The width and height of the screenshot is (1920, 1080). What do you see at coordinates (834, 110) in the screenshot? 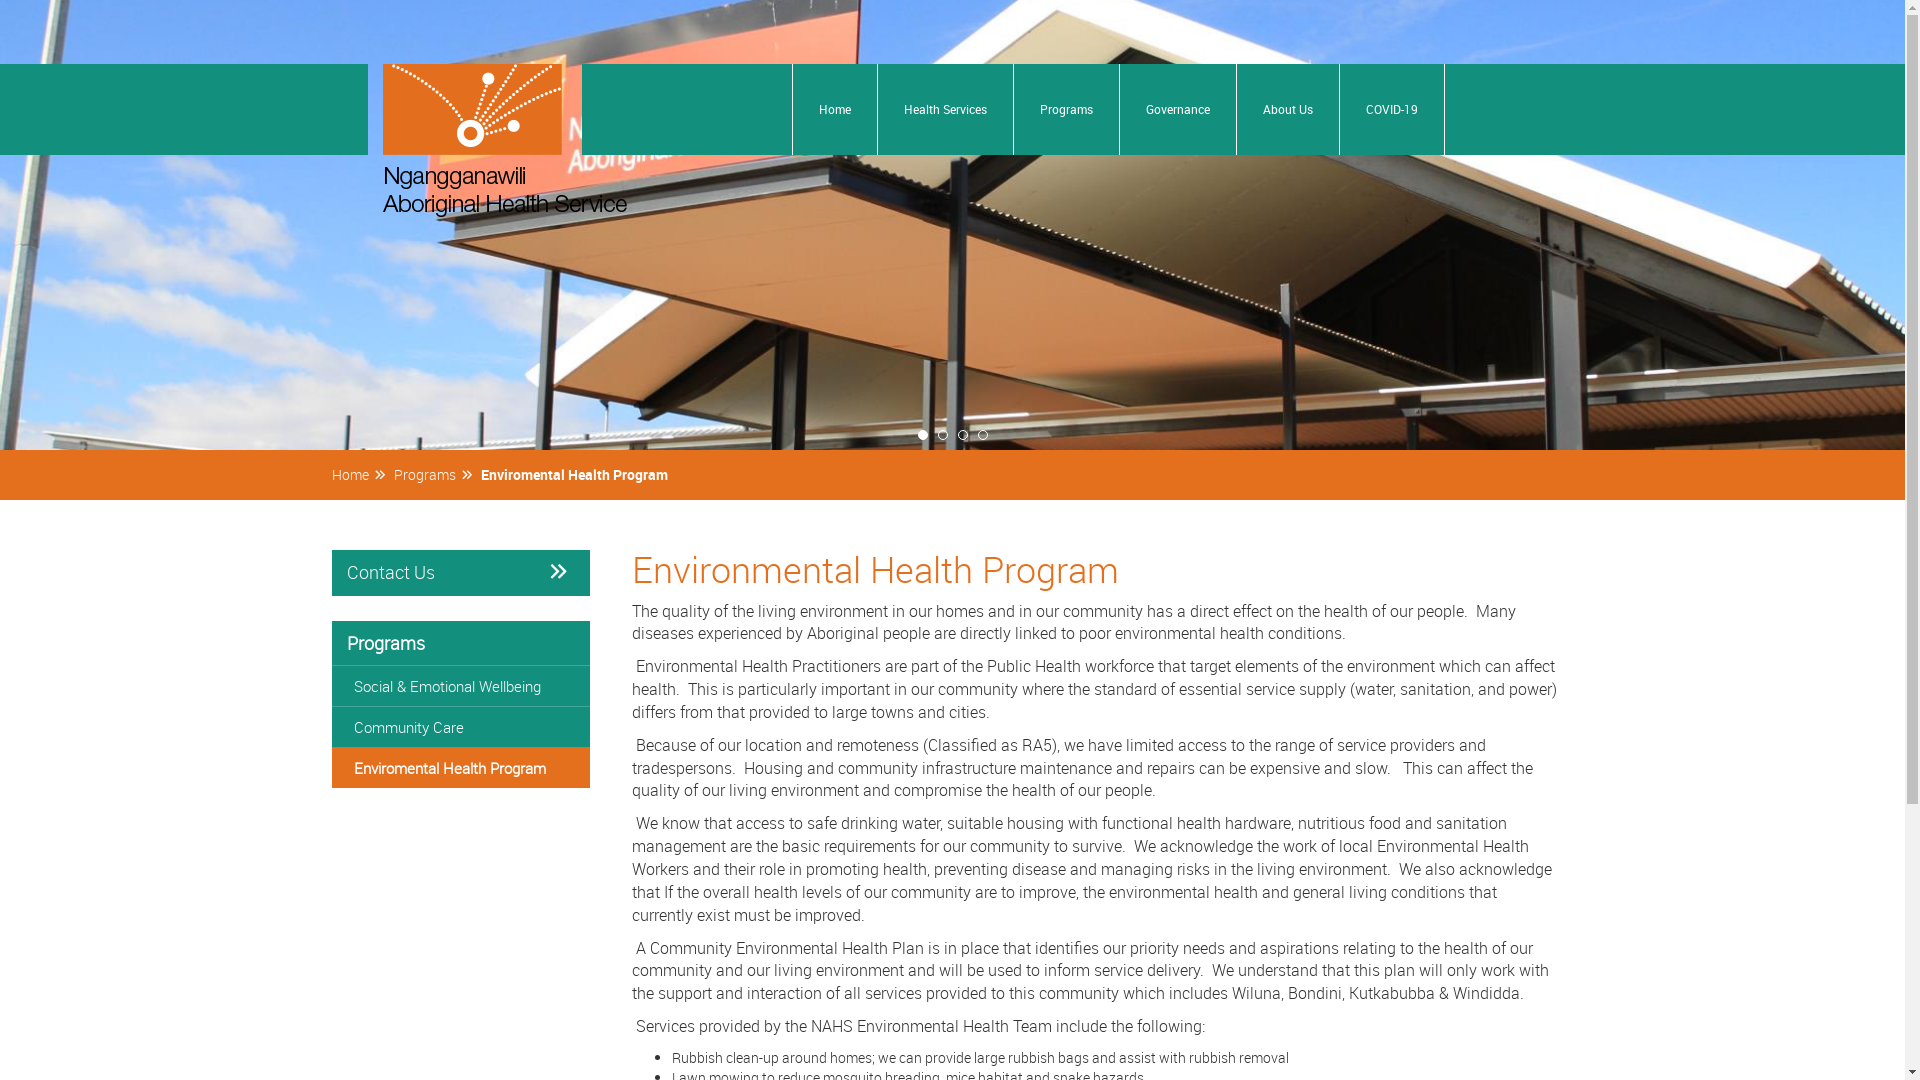
I see `Home` at bounding box center [834, 110].